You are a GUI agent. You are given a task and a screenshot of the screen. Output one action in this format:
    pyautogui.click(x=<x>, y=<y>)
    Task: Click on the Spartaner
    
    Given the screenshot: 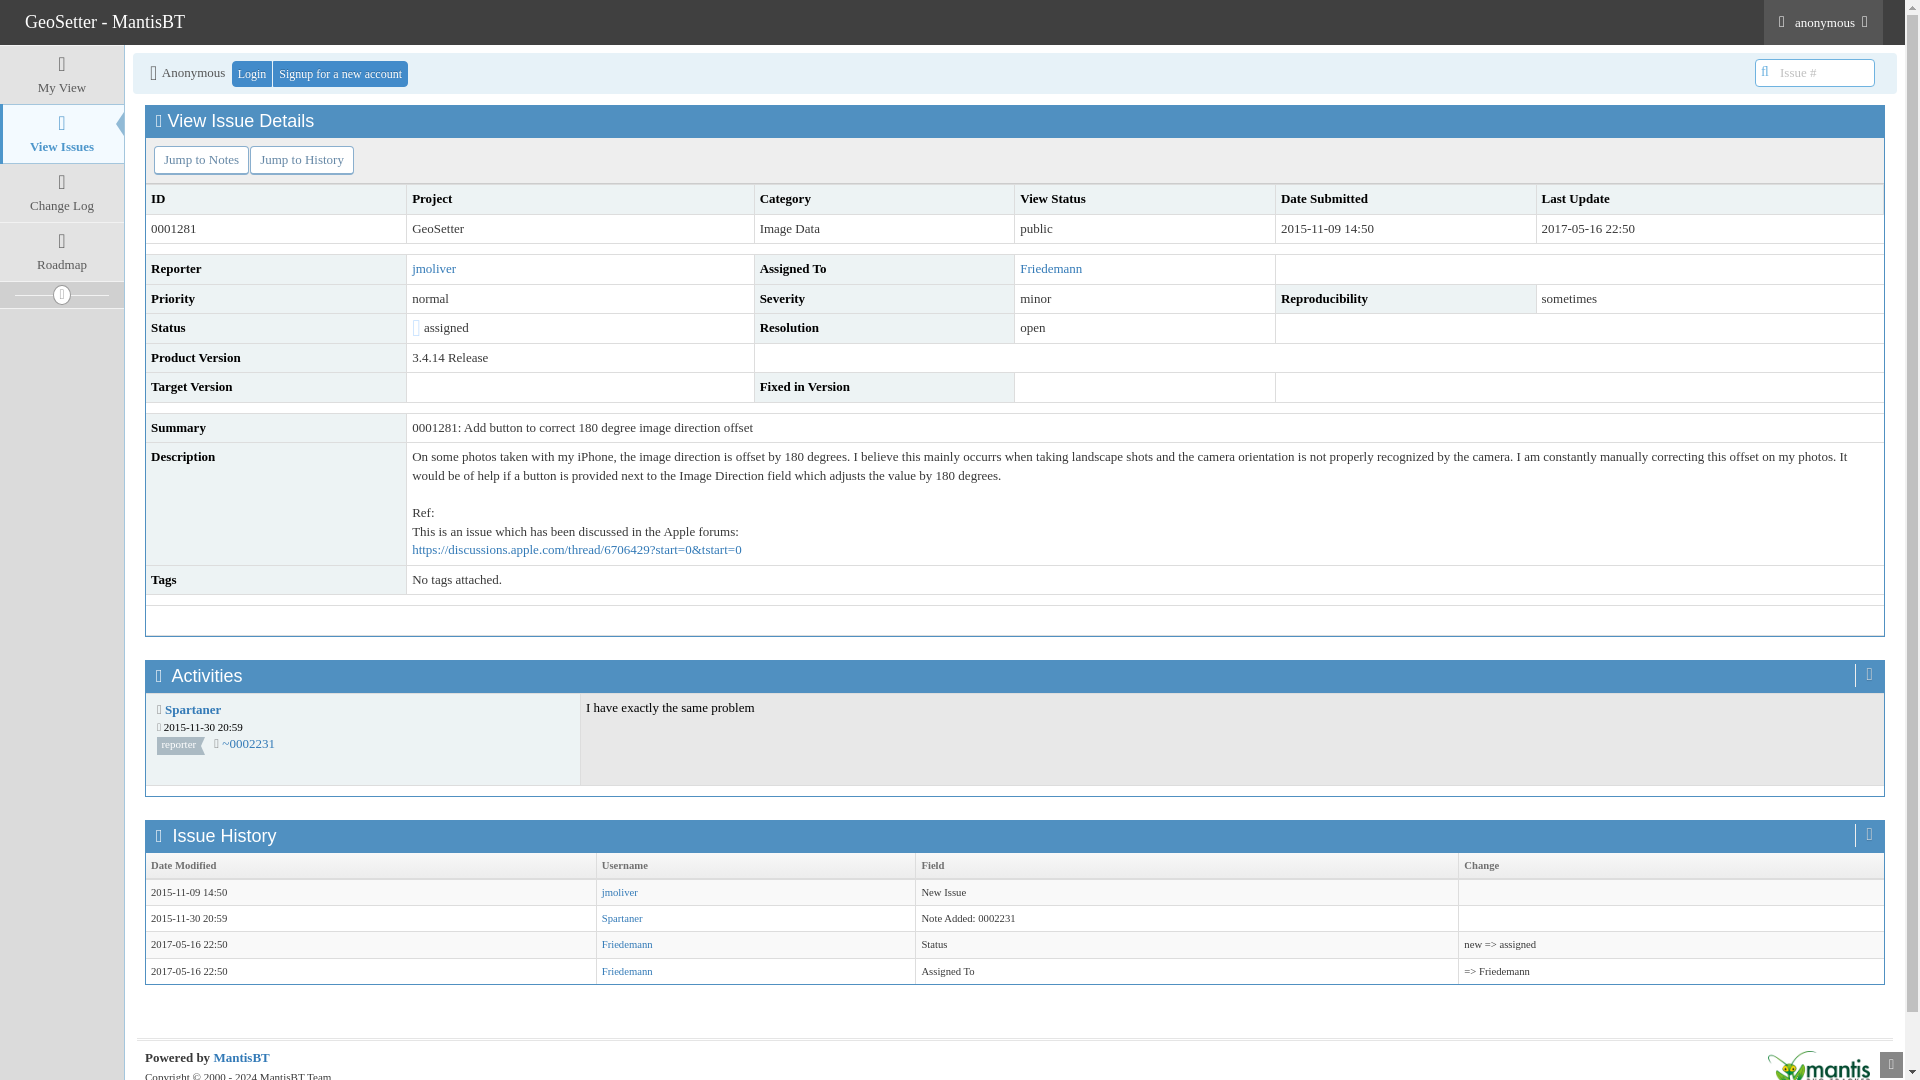 What is the action you would take?
    pyautogui.click(x=622, y=918)
    